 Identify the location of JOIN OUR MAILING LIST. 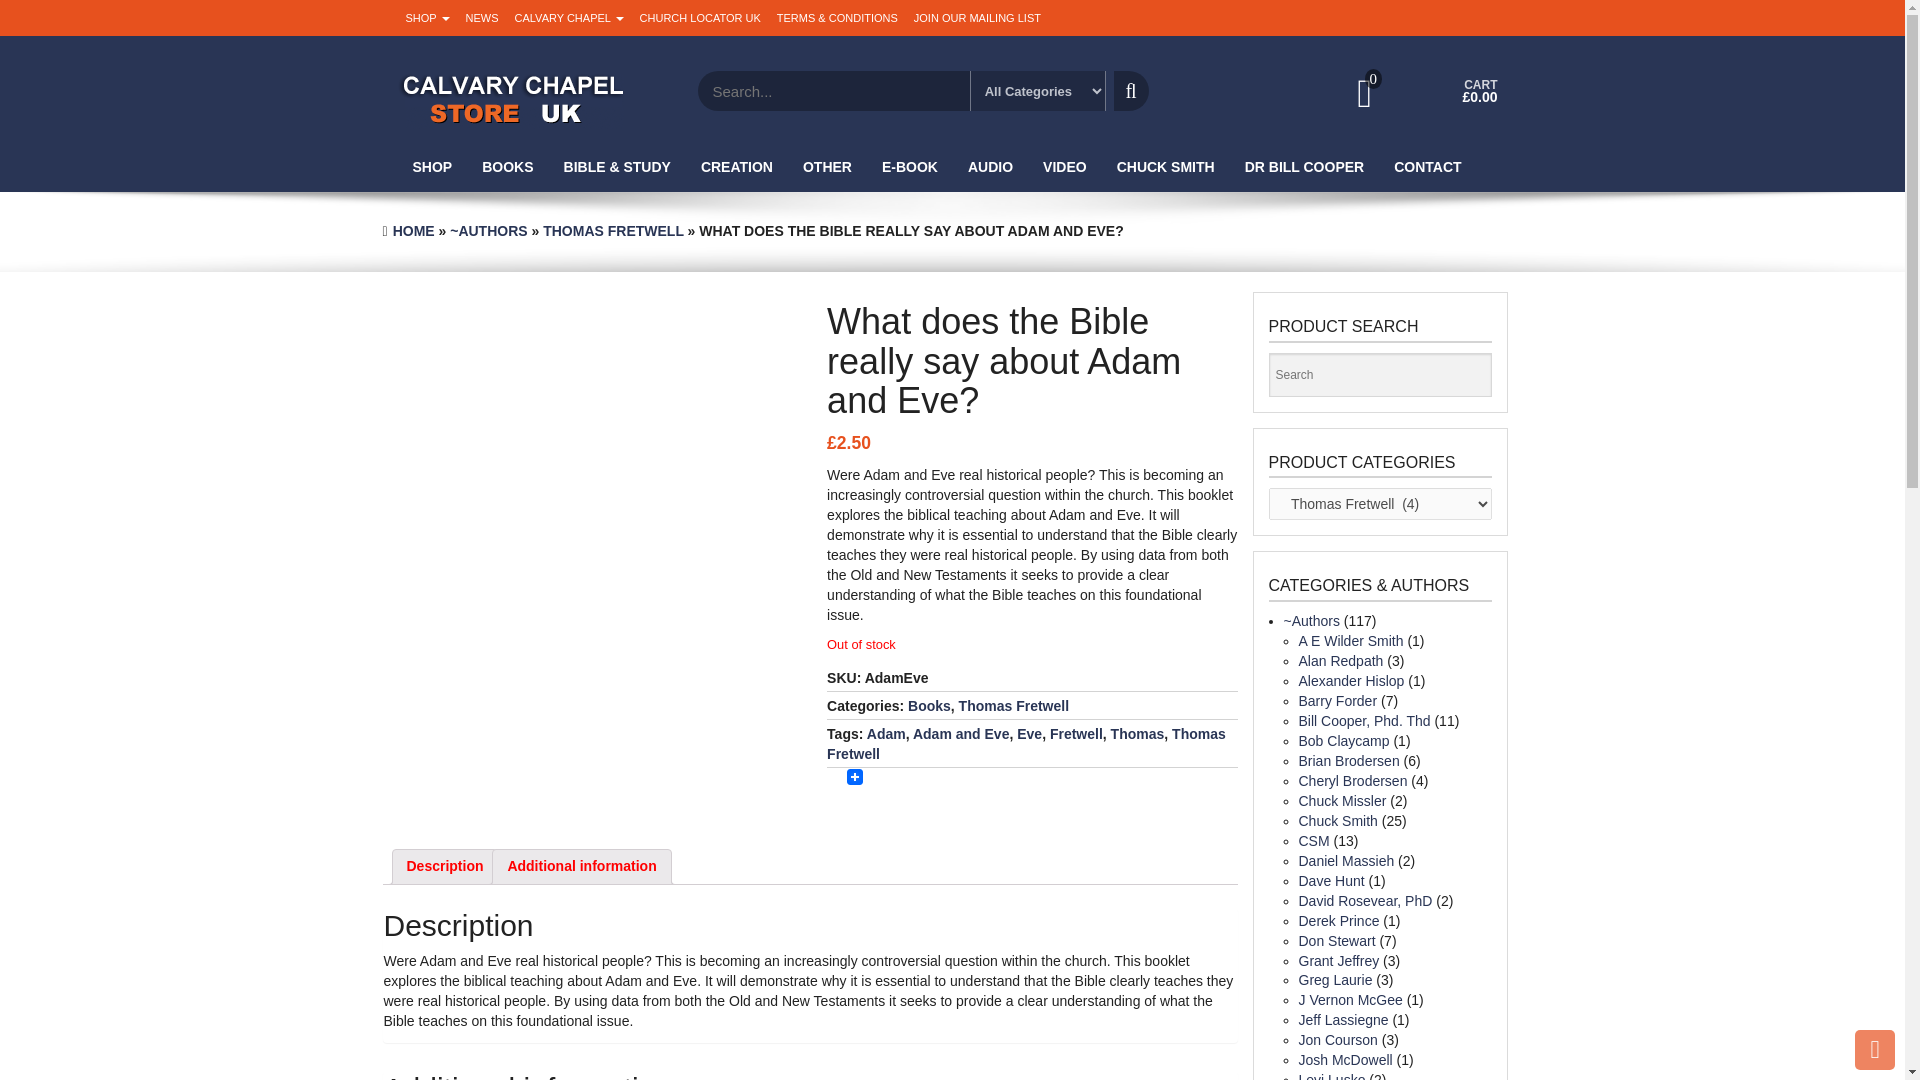
(977, 18).